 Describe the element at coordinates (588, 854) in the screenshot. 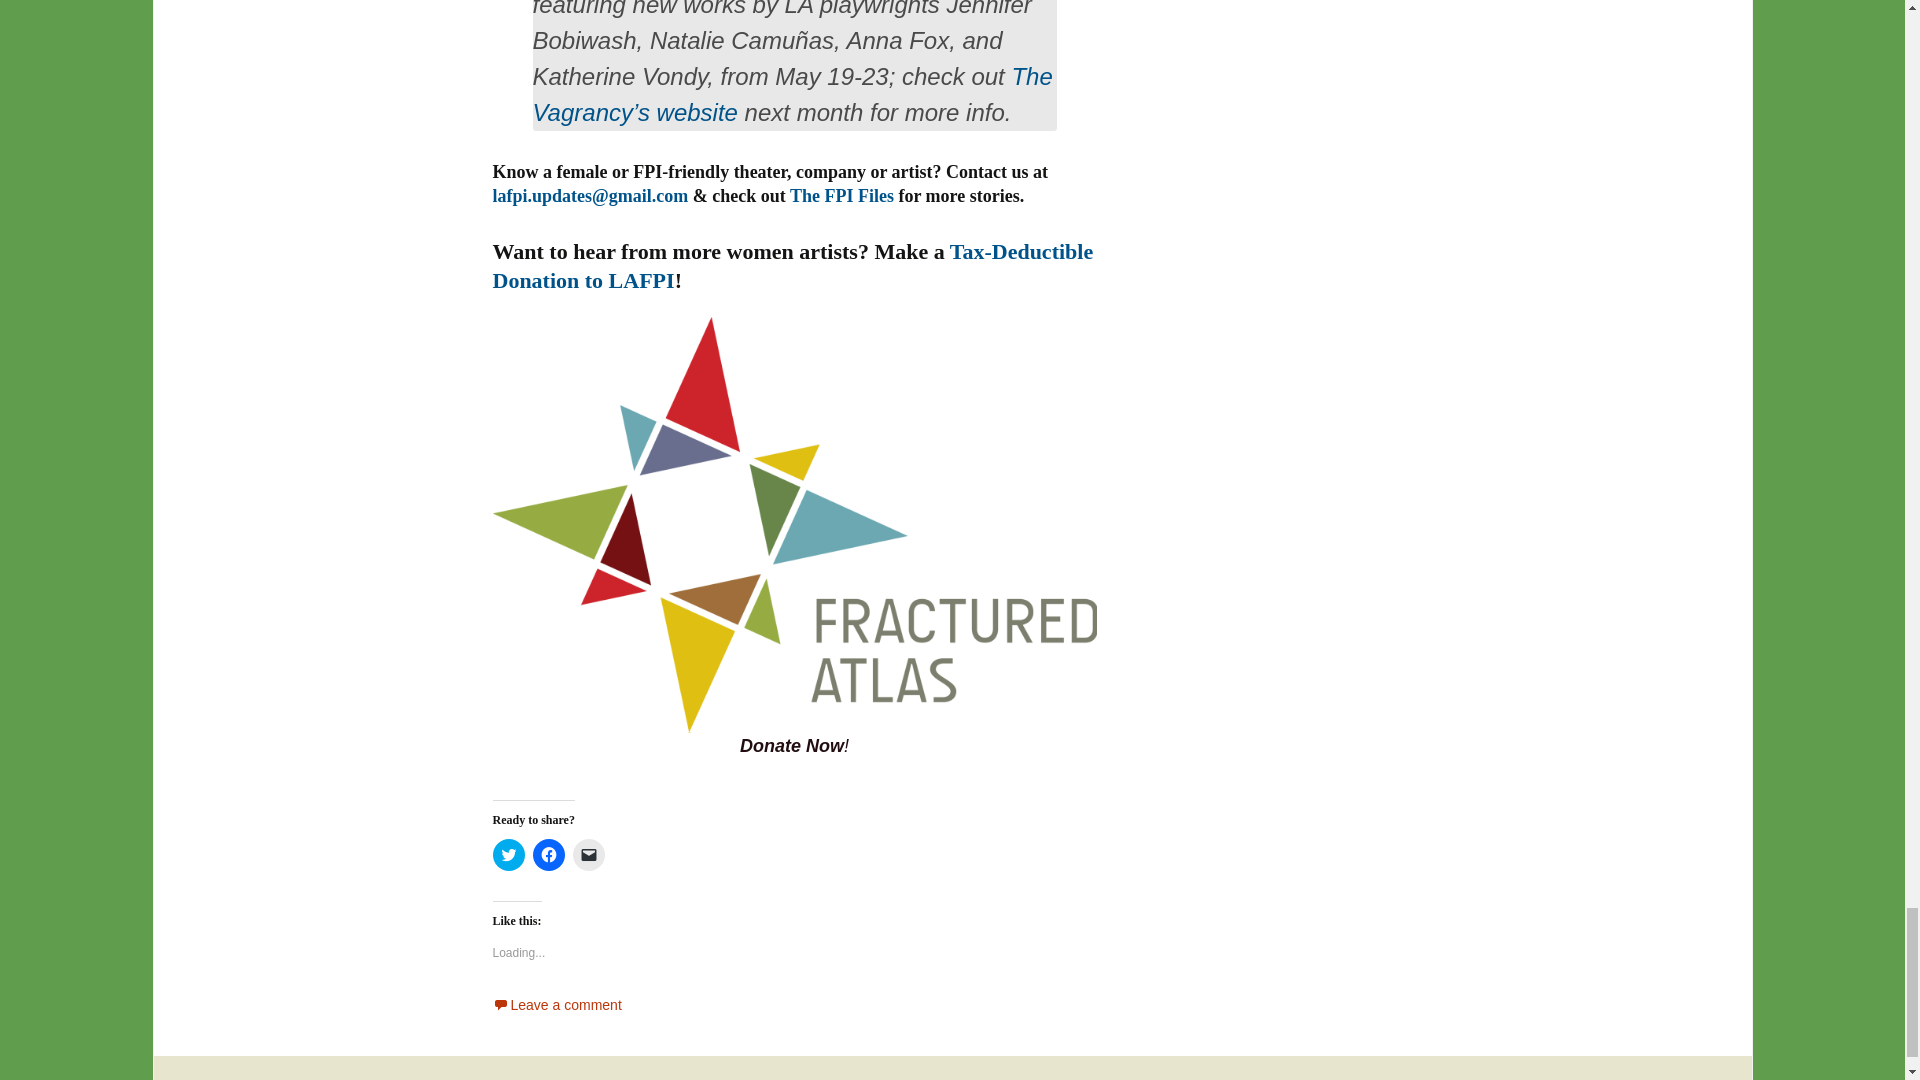

I see `Click to email a link to a friend` at that location.